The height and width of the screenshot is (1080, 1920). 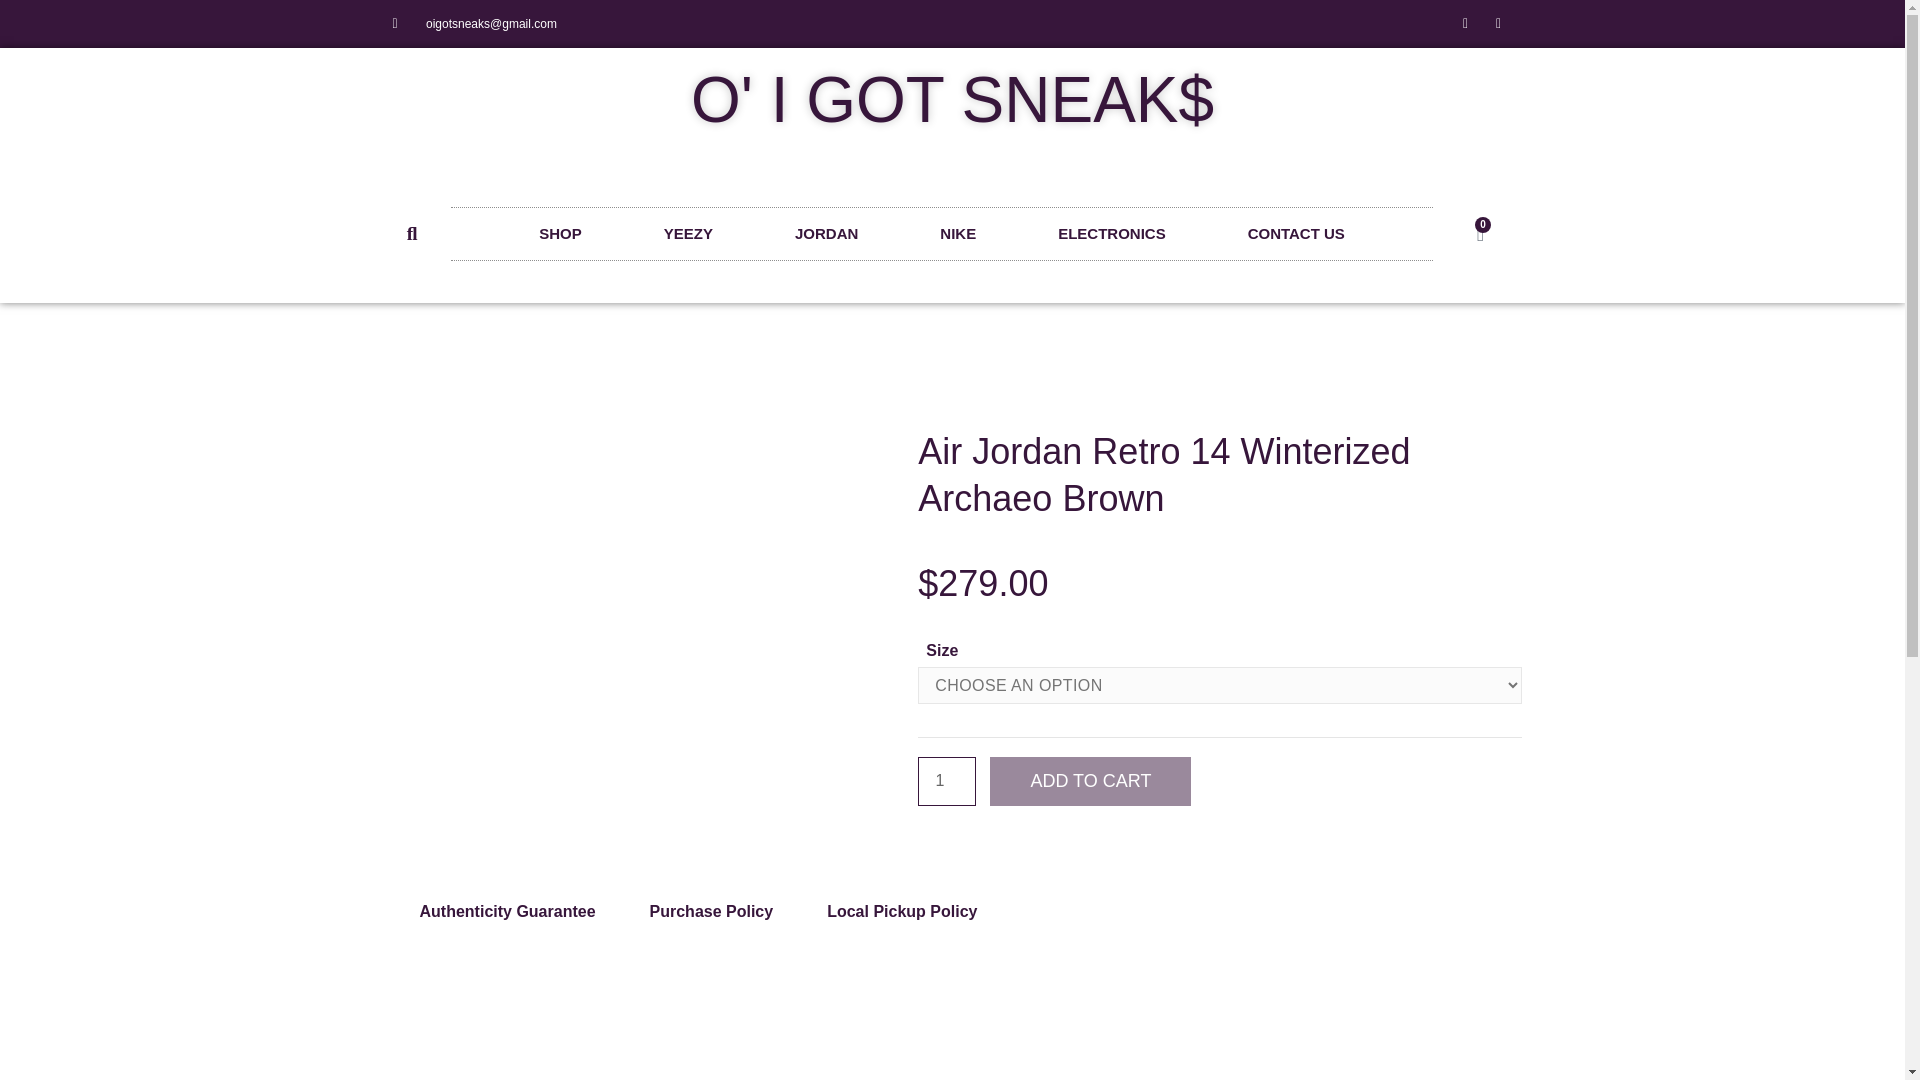 What do you see at coordinates (958, 234) in the screenshot?
I see `NIKE` at bounding box center [958, 234].